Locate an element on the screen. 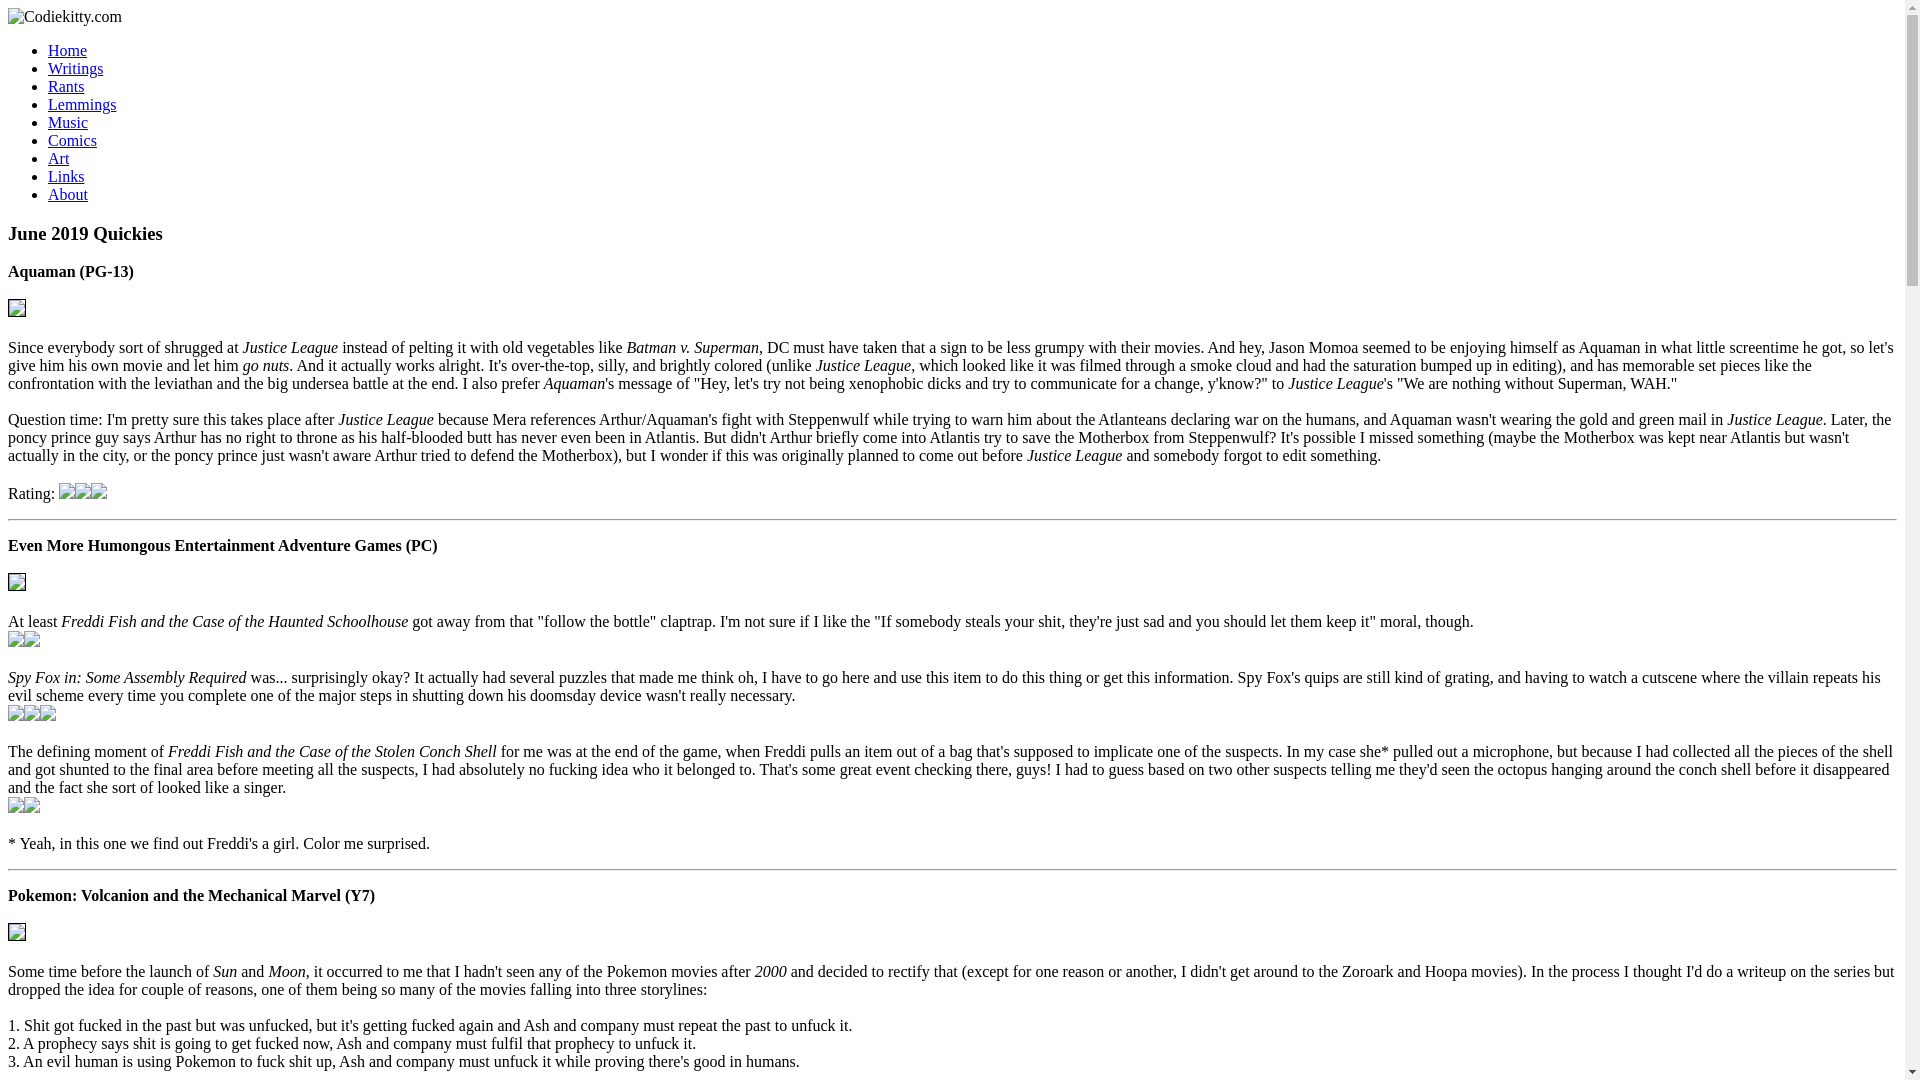 The height and width of the screenshot is (1080, 1920). Home is located at coordinates (67, 50).